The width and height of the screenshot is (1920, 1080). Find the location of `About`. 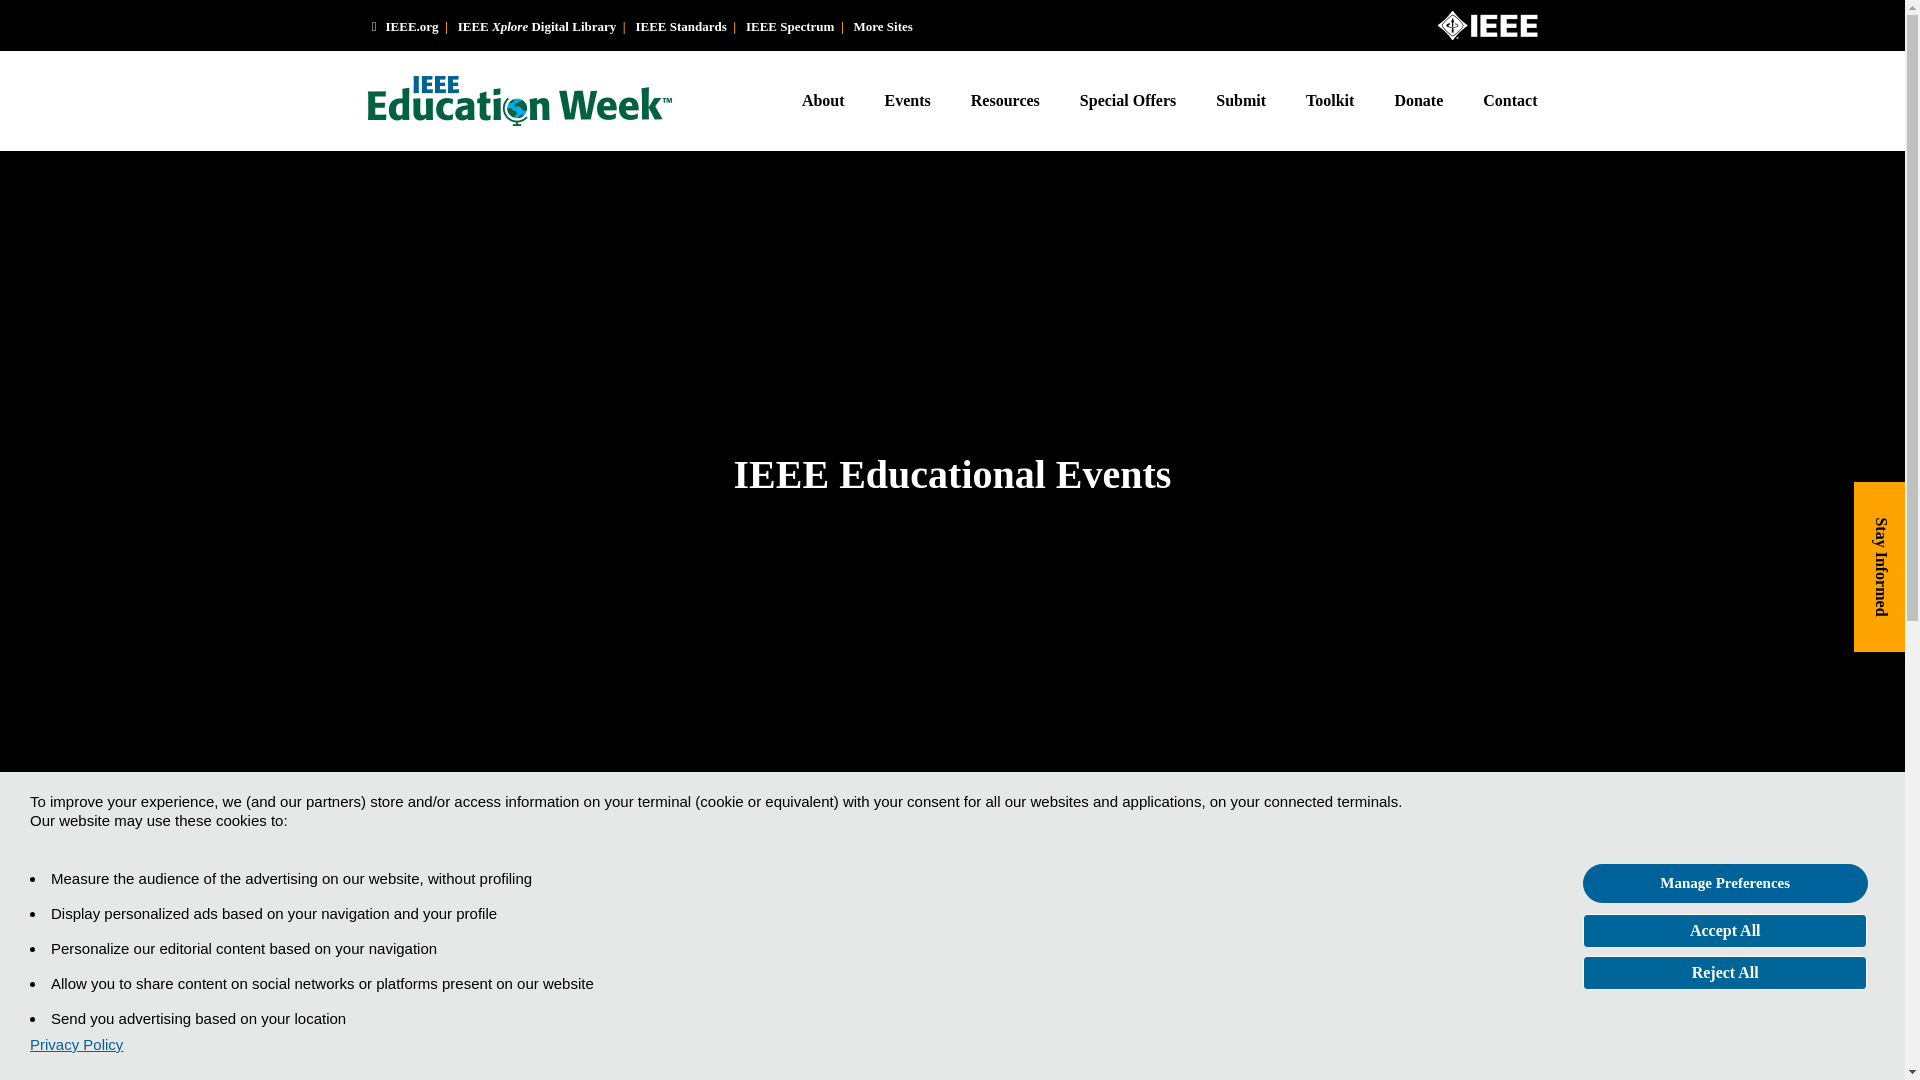

About is located at coordinates (834, 100).